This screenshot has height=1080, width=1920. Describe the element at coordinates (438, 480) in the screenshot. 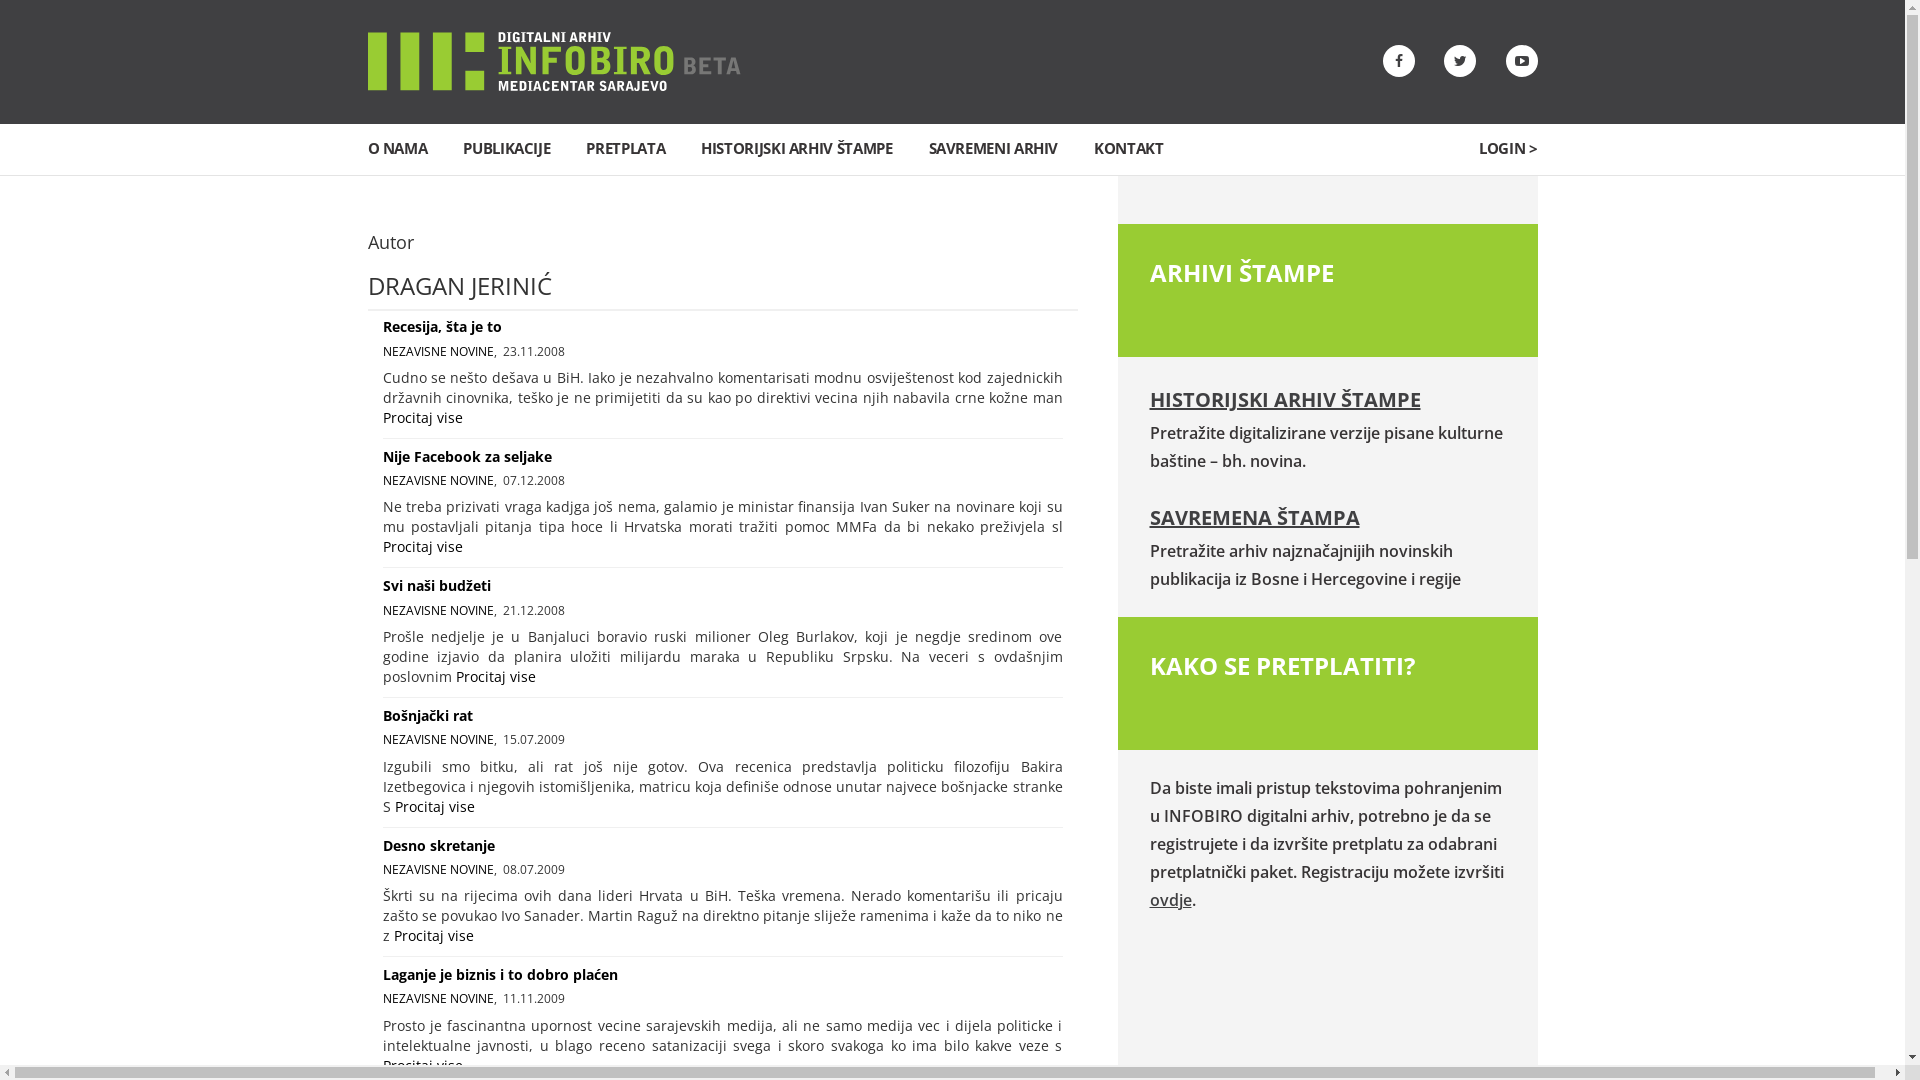

I see `NEZAVISNE NOVINE` at that location.